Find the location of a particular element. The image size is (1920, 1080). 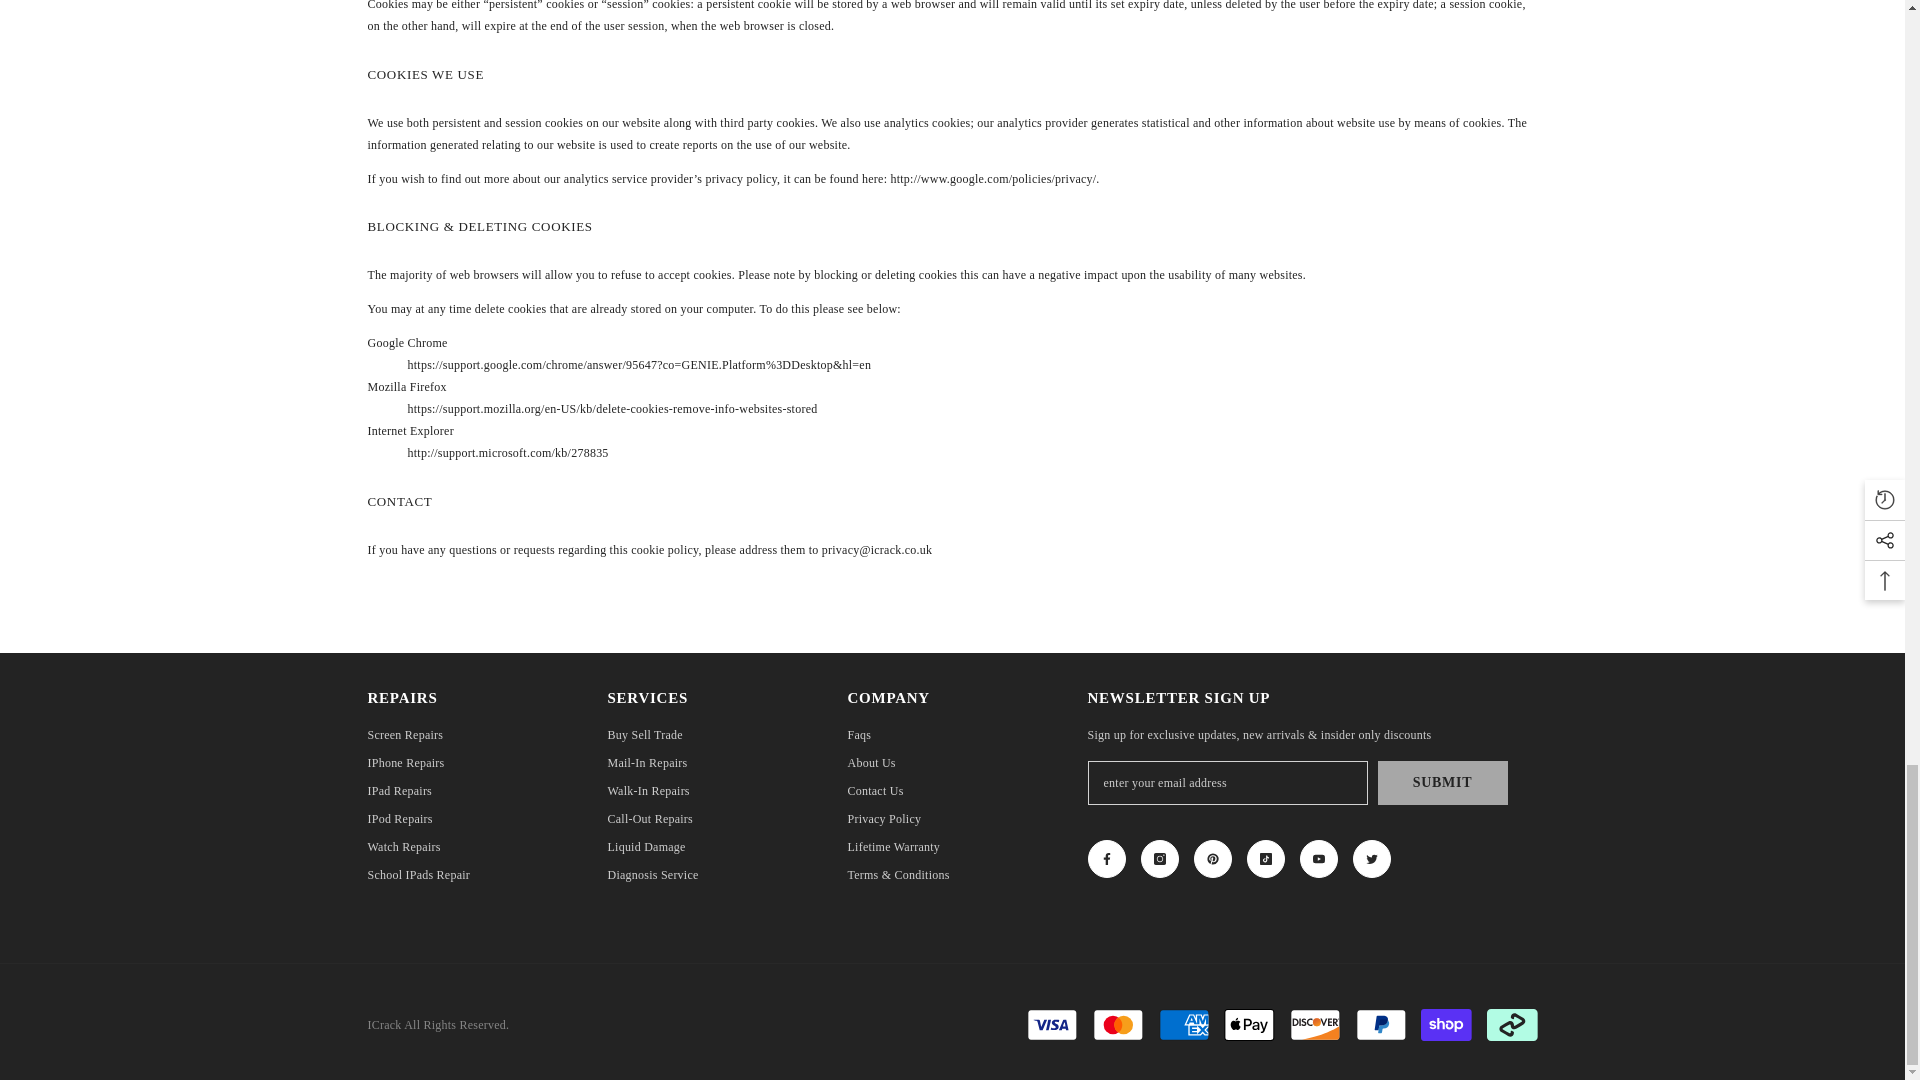

Shop Pay is located at coordinates (1445, 1024).